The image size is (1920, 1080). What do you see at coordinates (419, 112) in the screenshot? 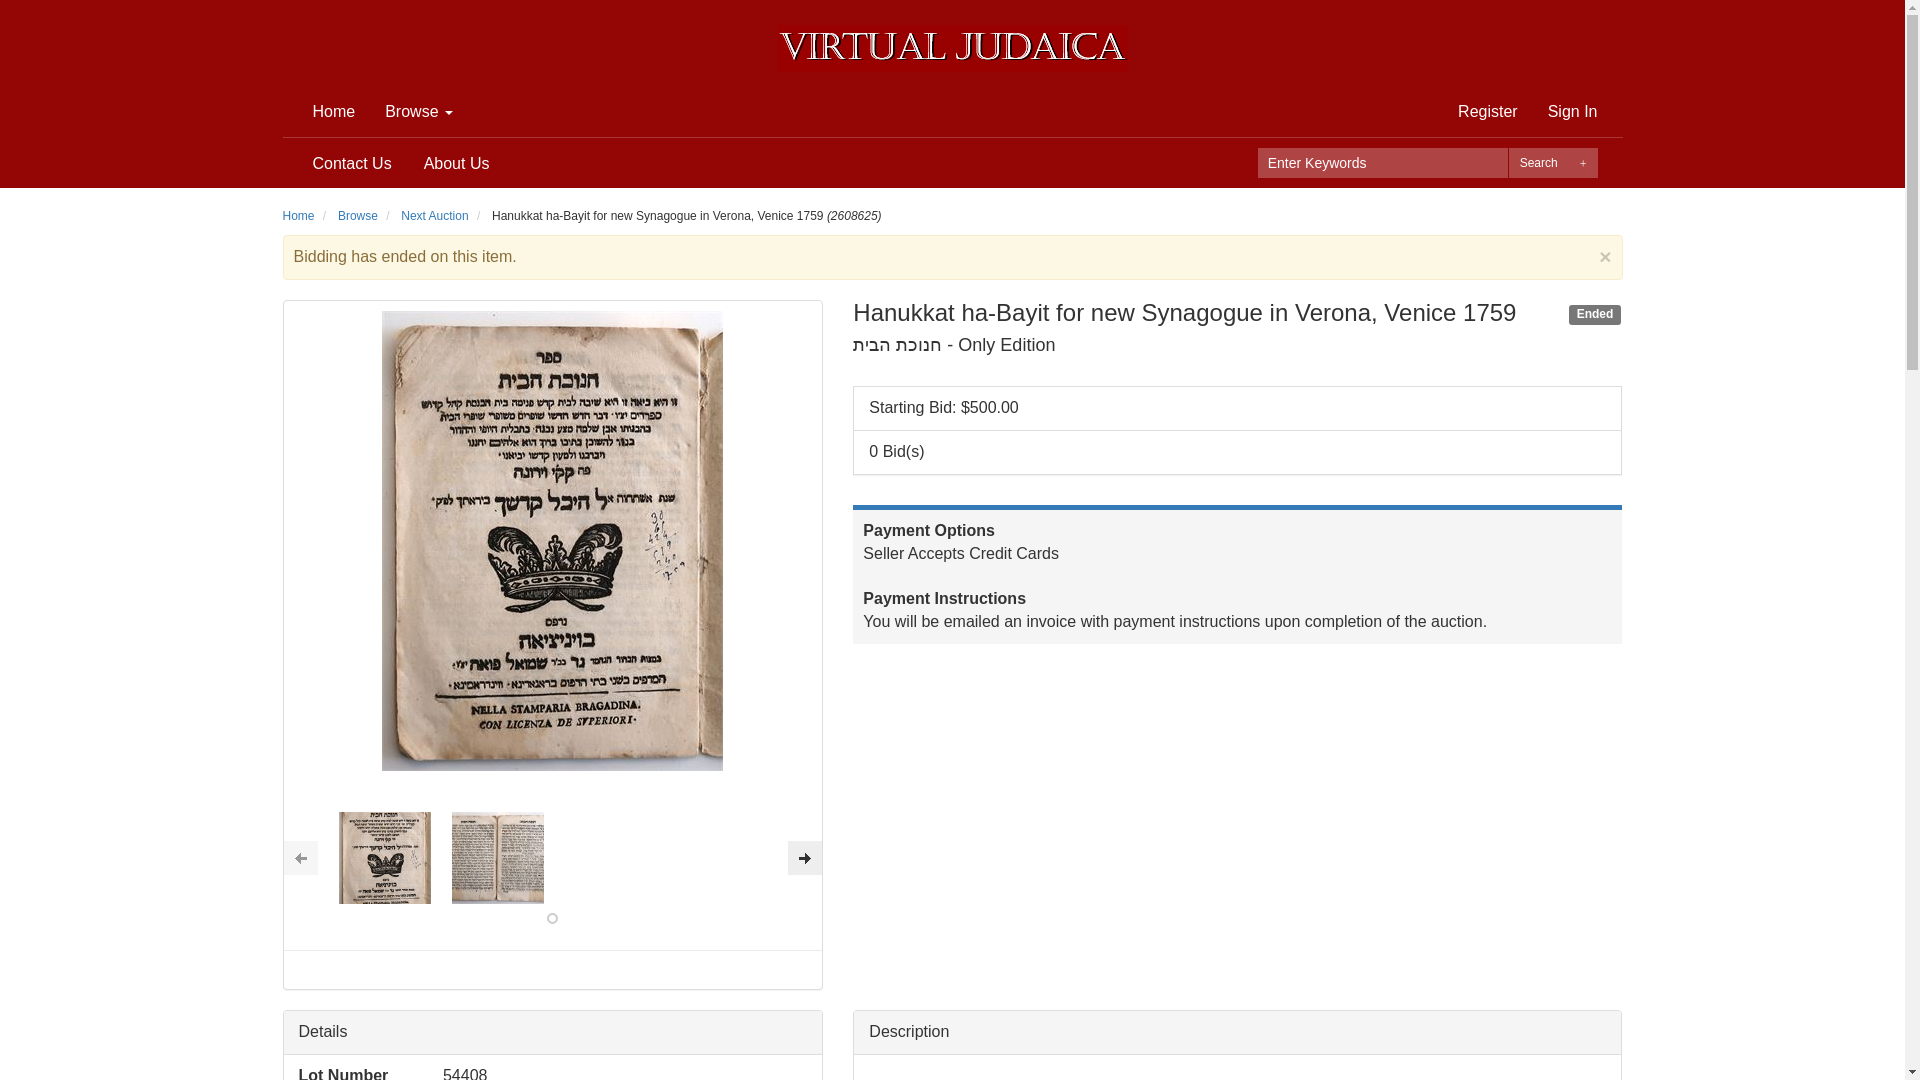
I see `Browse` at bounding box center [419, 112].